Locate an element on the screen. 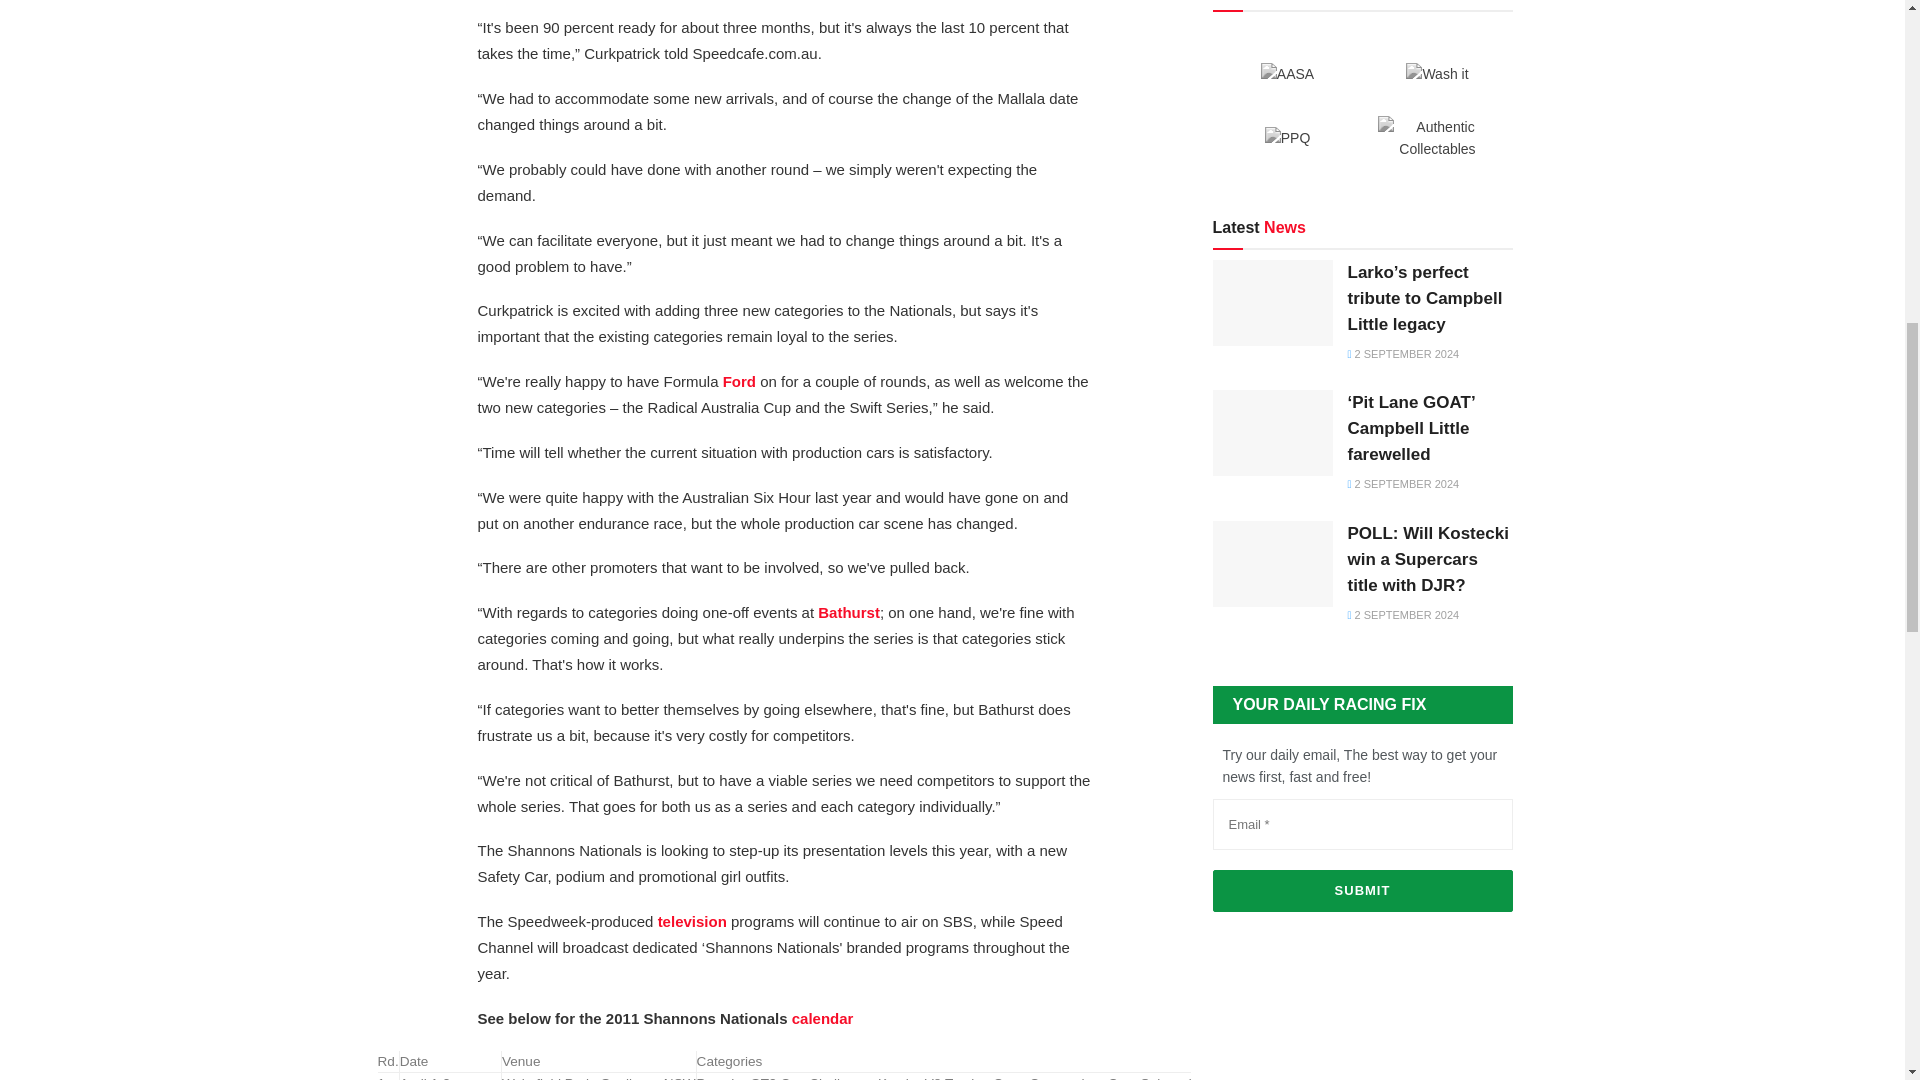 This screenshot has height=1080, width=1920. Posts tagged with Bathurst is located at coordinates (848, 612).